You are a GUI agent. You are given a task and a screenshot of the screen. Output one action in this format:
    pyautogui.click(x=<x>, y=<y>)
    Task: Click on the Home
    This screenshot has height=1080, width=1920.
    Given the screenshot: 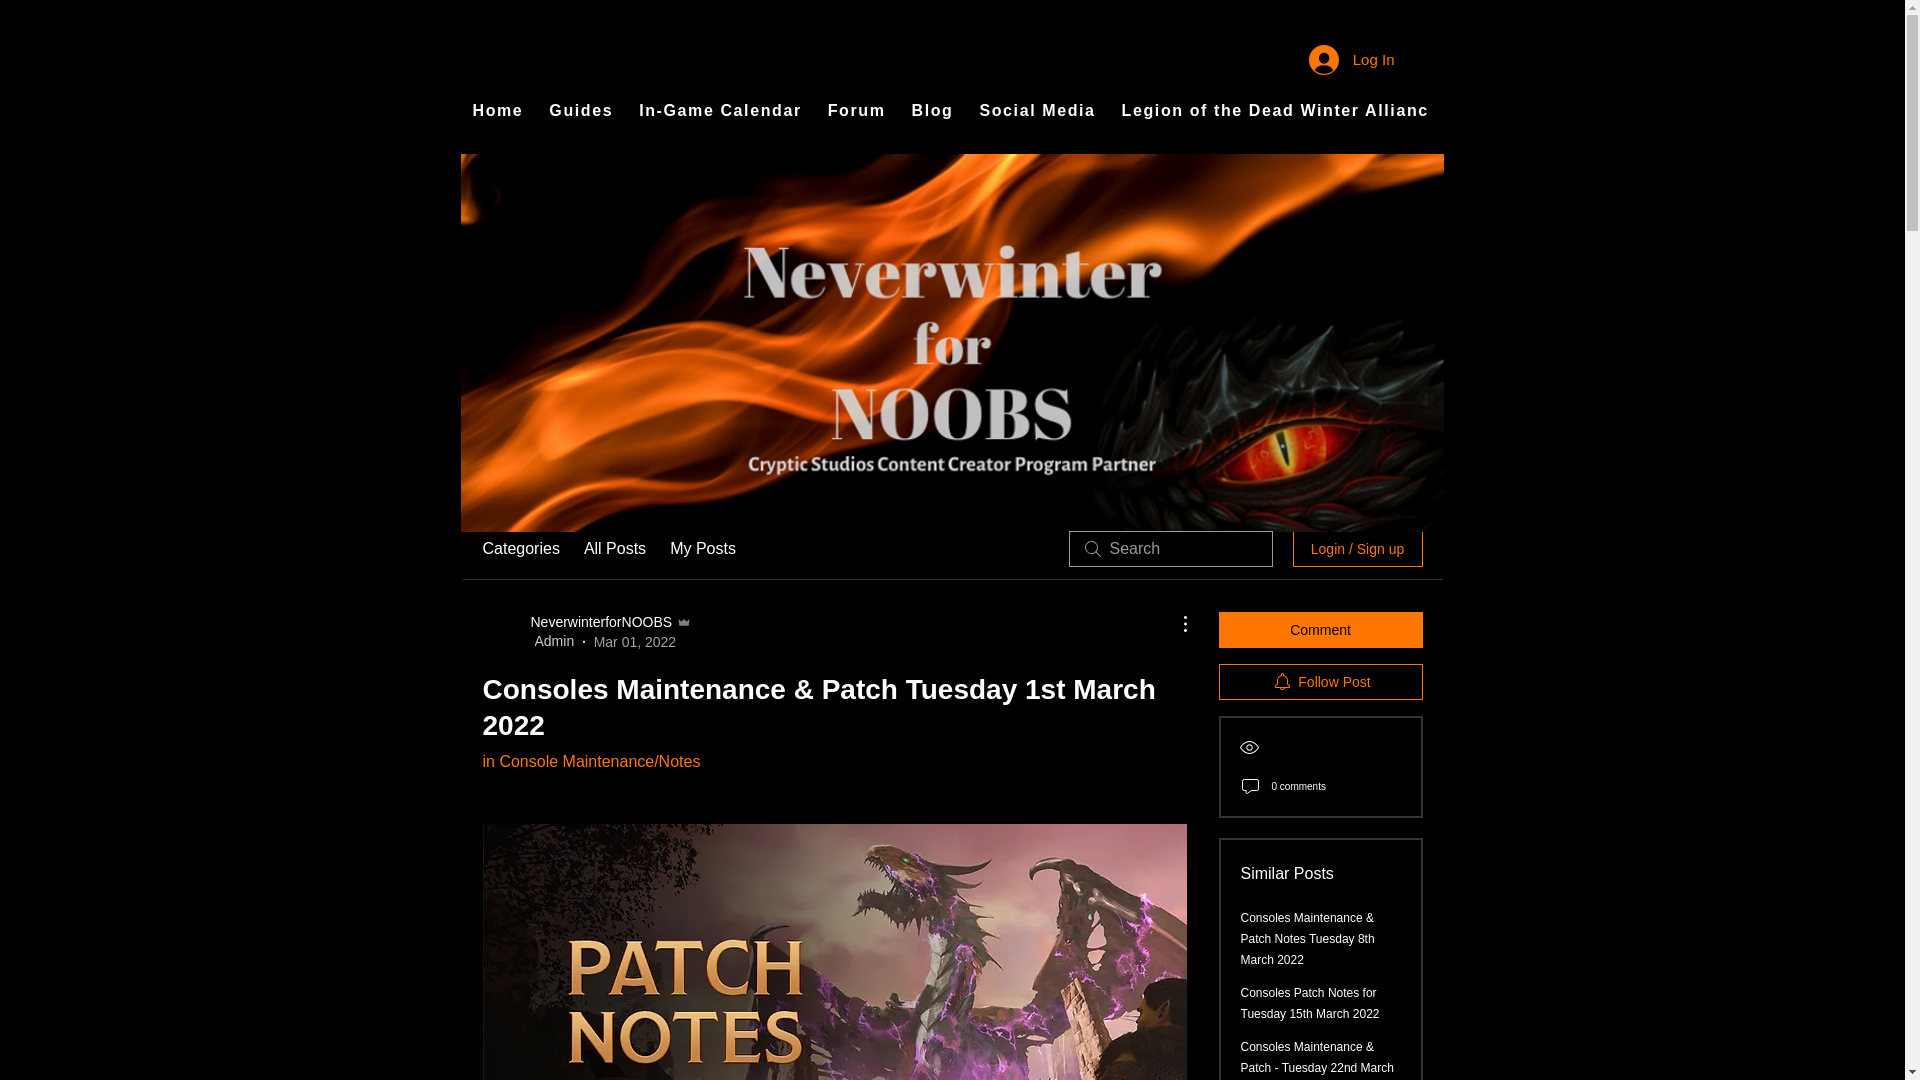 What is the action you would take?
    pyautogui.click(x=498, y=111)
    